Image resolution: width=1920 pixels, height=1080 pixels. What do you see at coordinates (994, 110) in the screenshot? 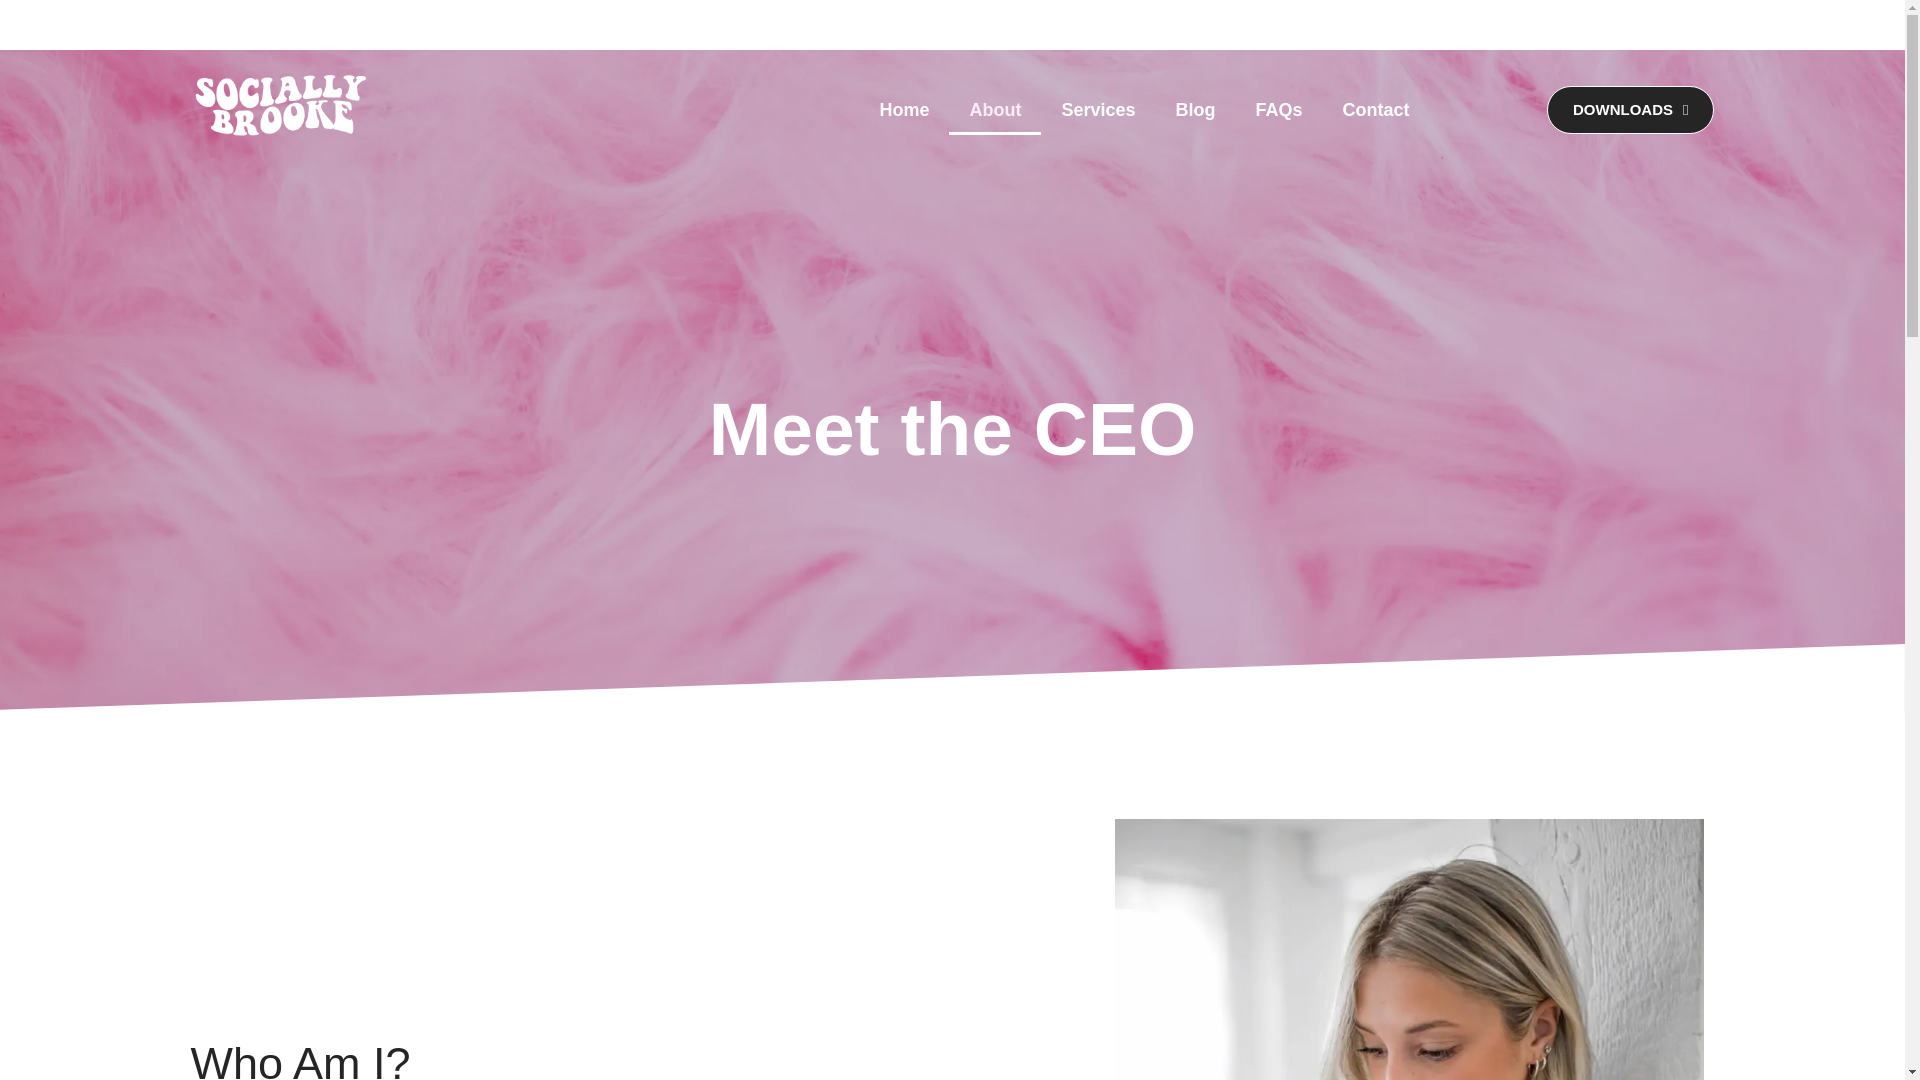
I see `About` at bounding box center [994, 110].